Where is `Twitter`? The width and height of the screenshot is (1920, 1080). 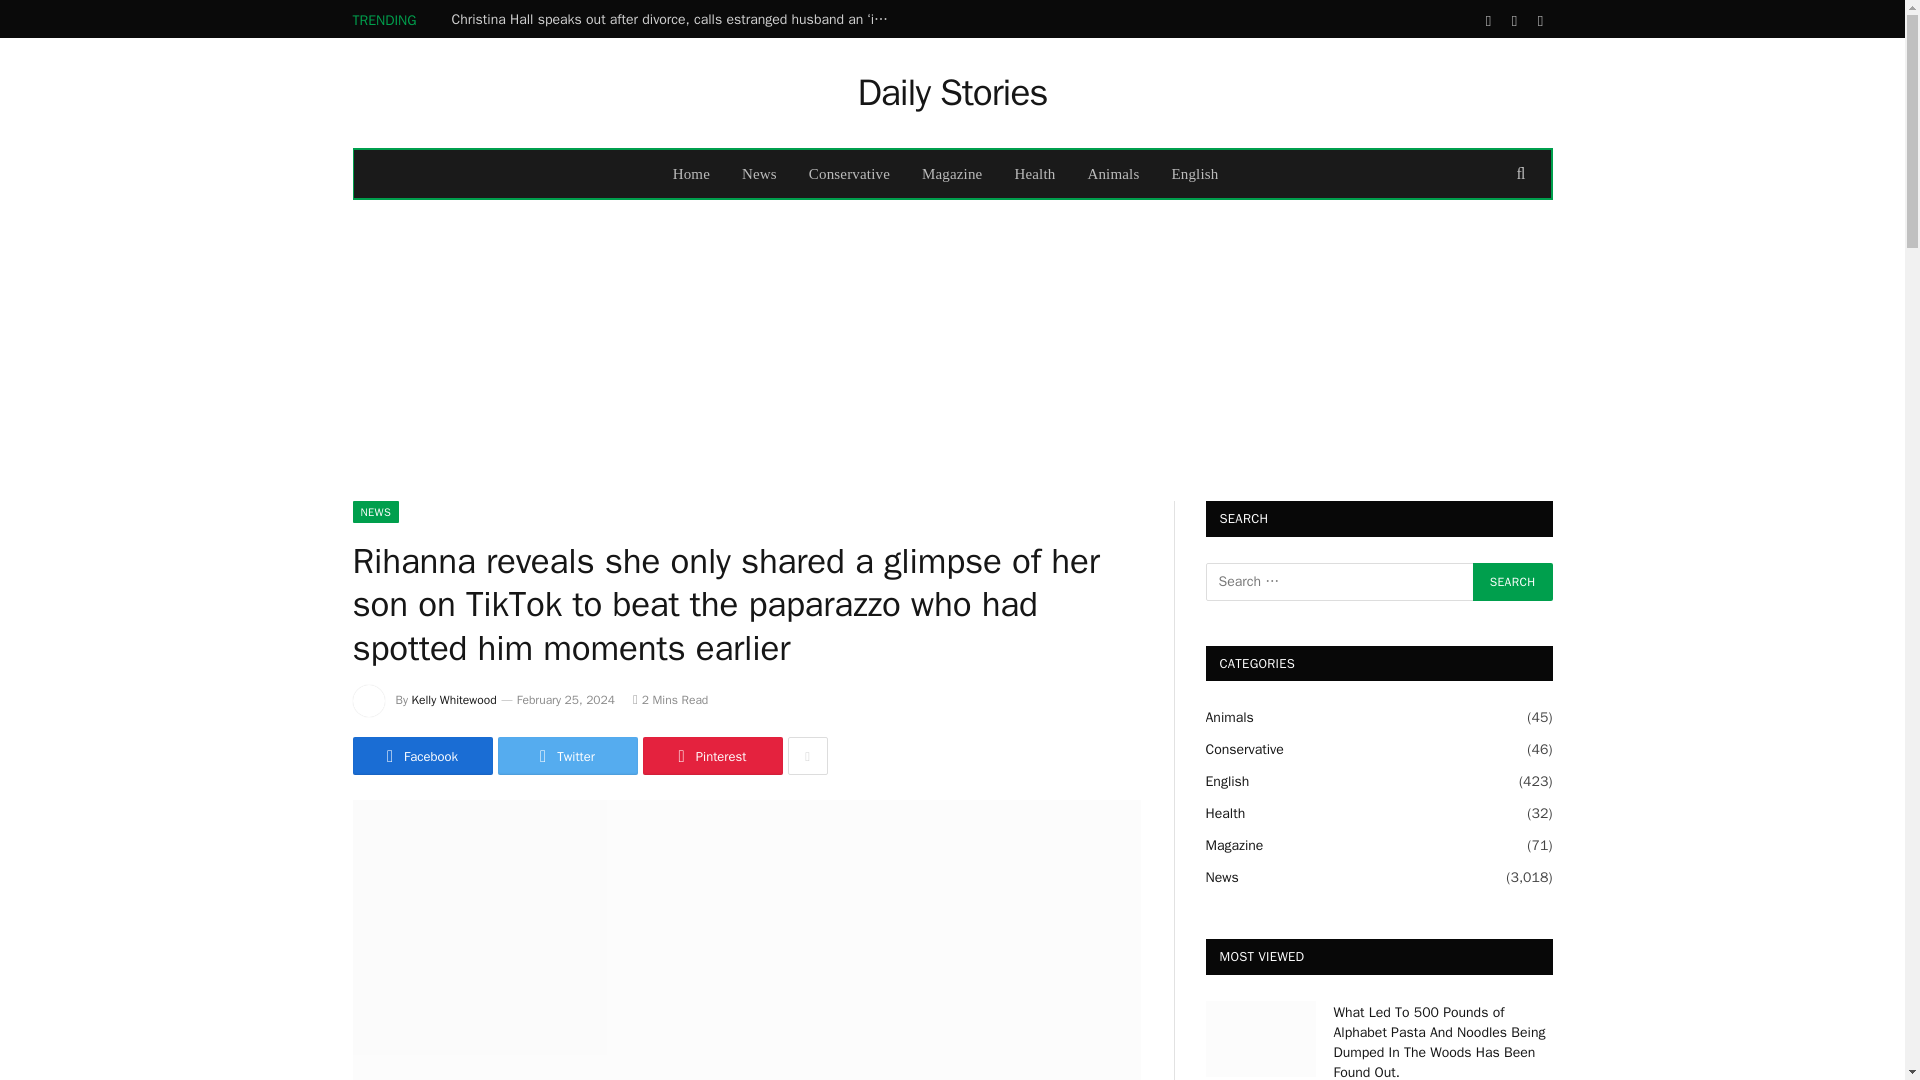 Twitter is located at coordinates (567, 756).